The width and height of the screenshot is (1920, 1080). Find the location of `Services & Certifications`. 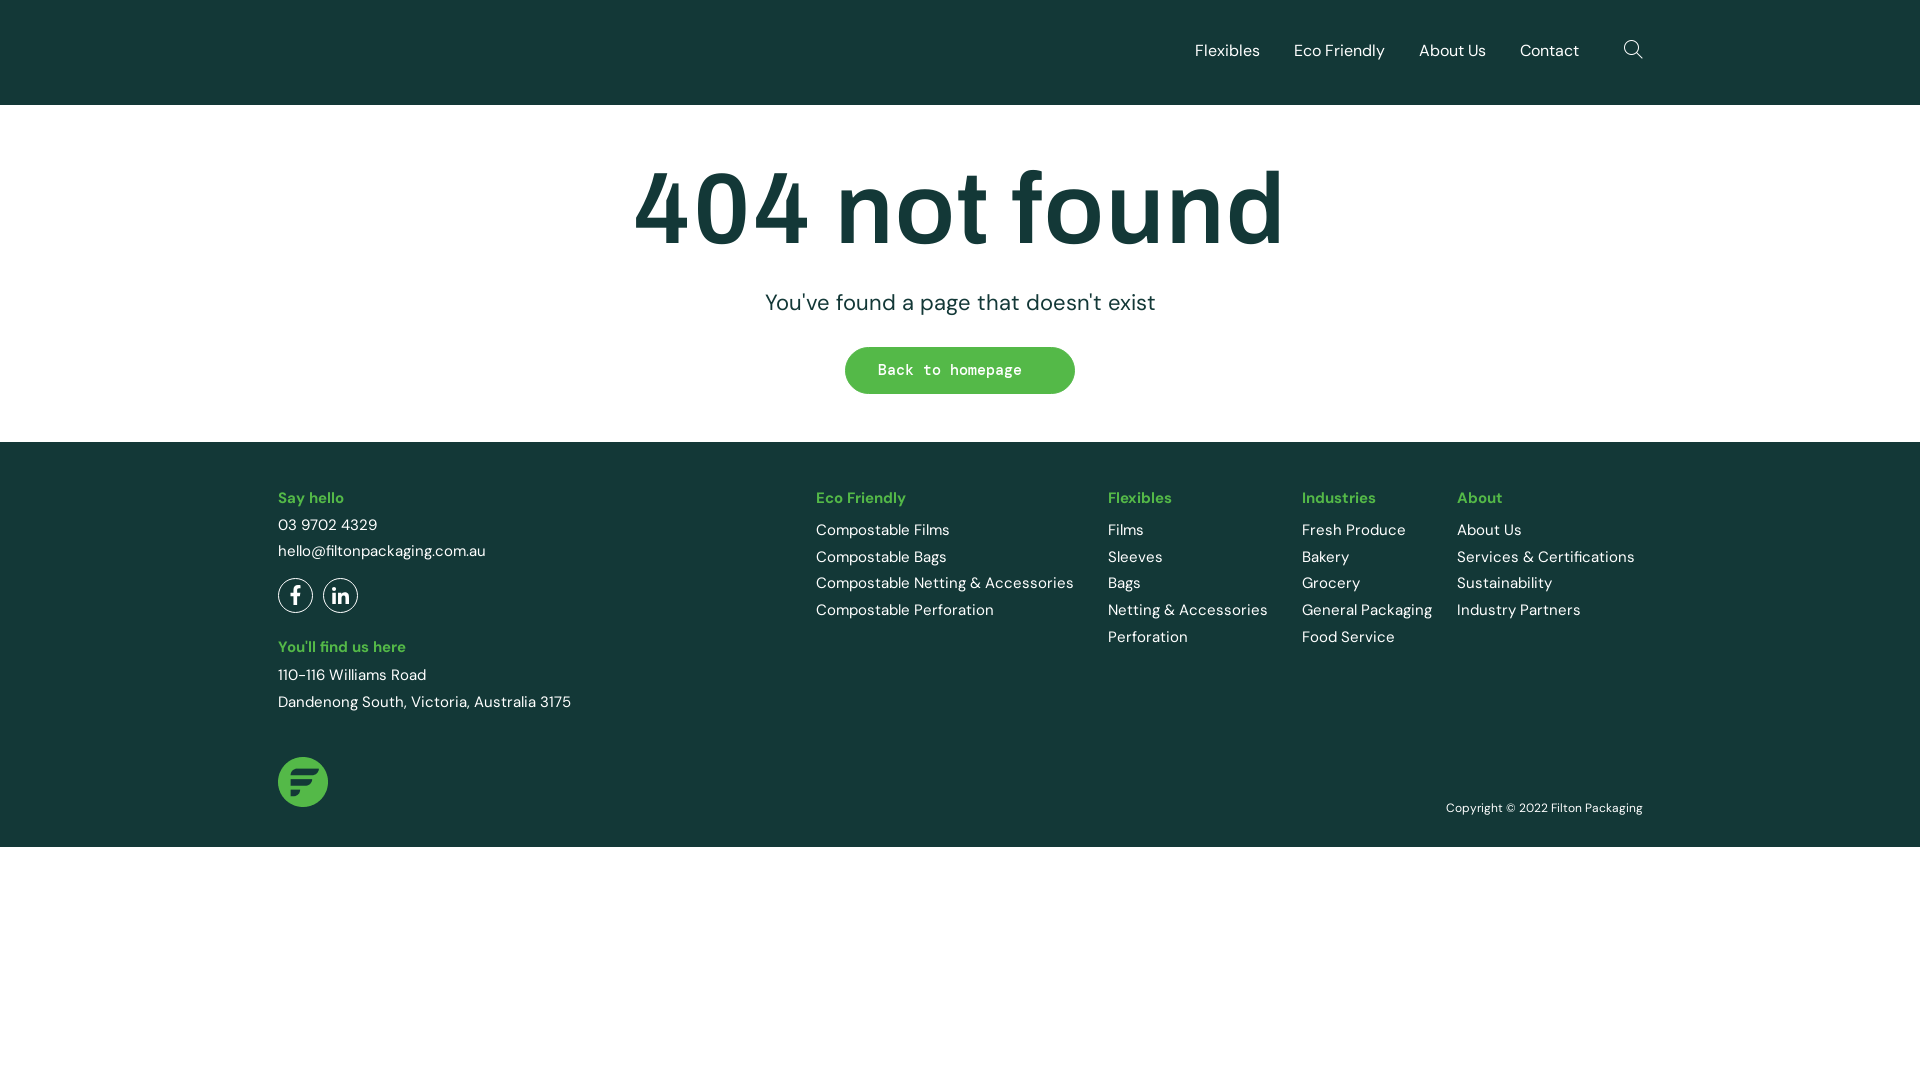

Services & Certifications is located at coordinates (1546, 557).